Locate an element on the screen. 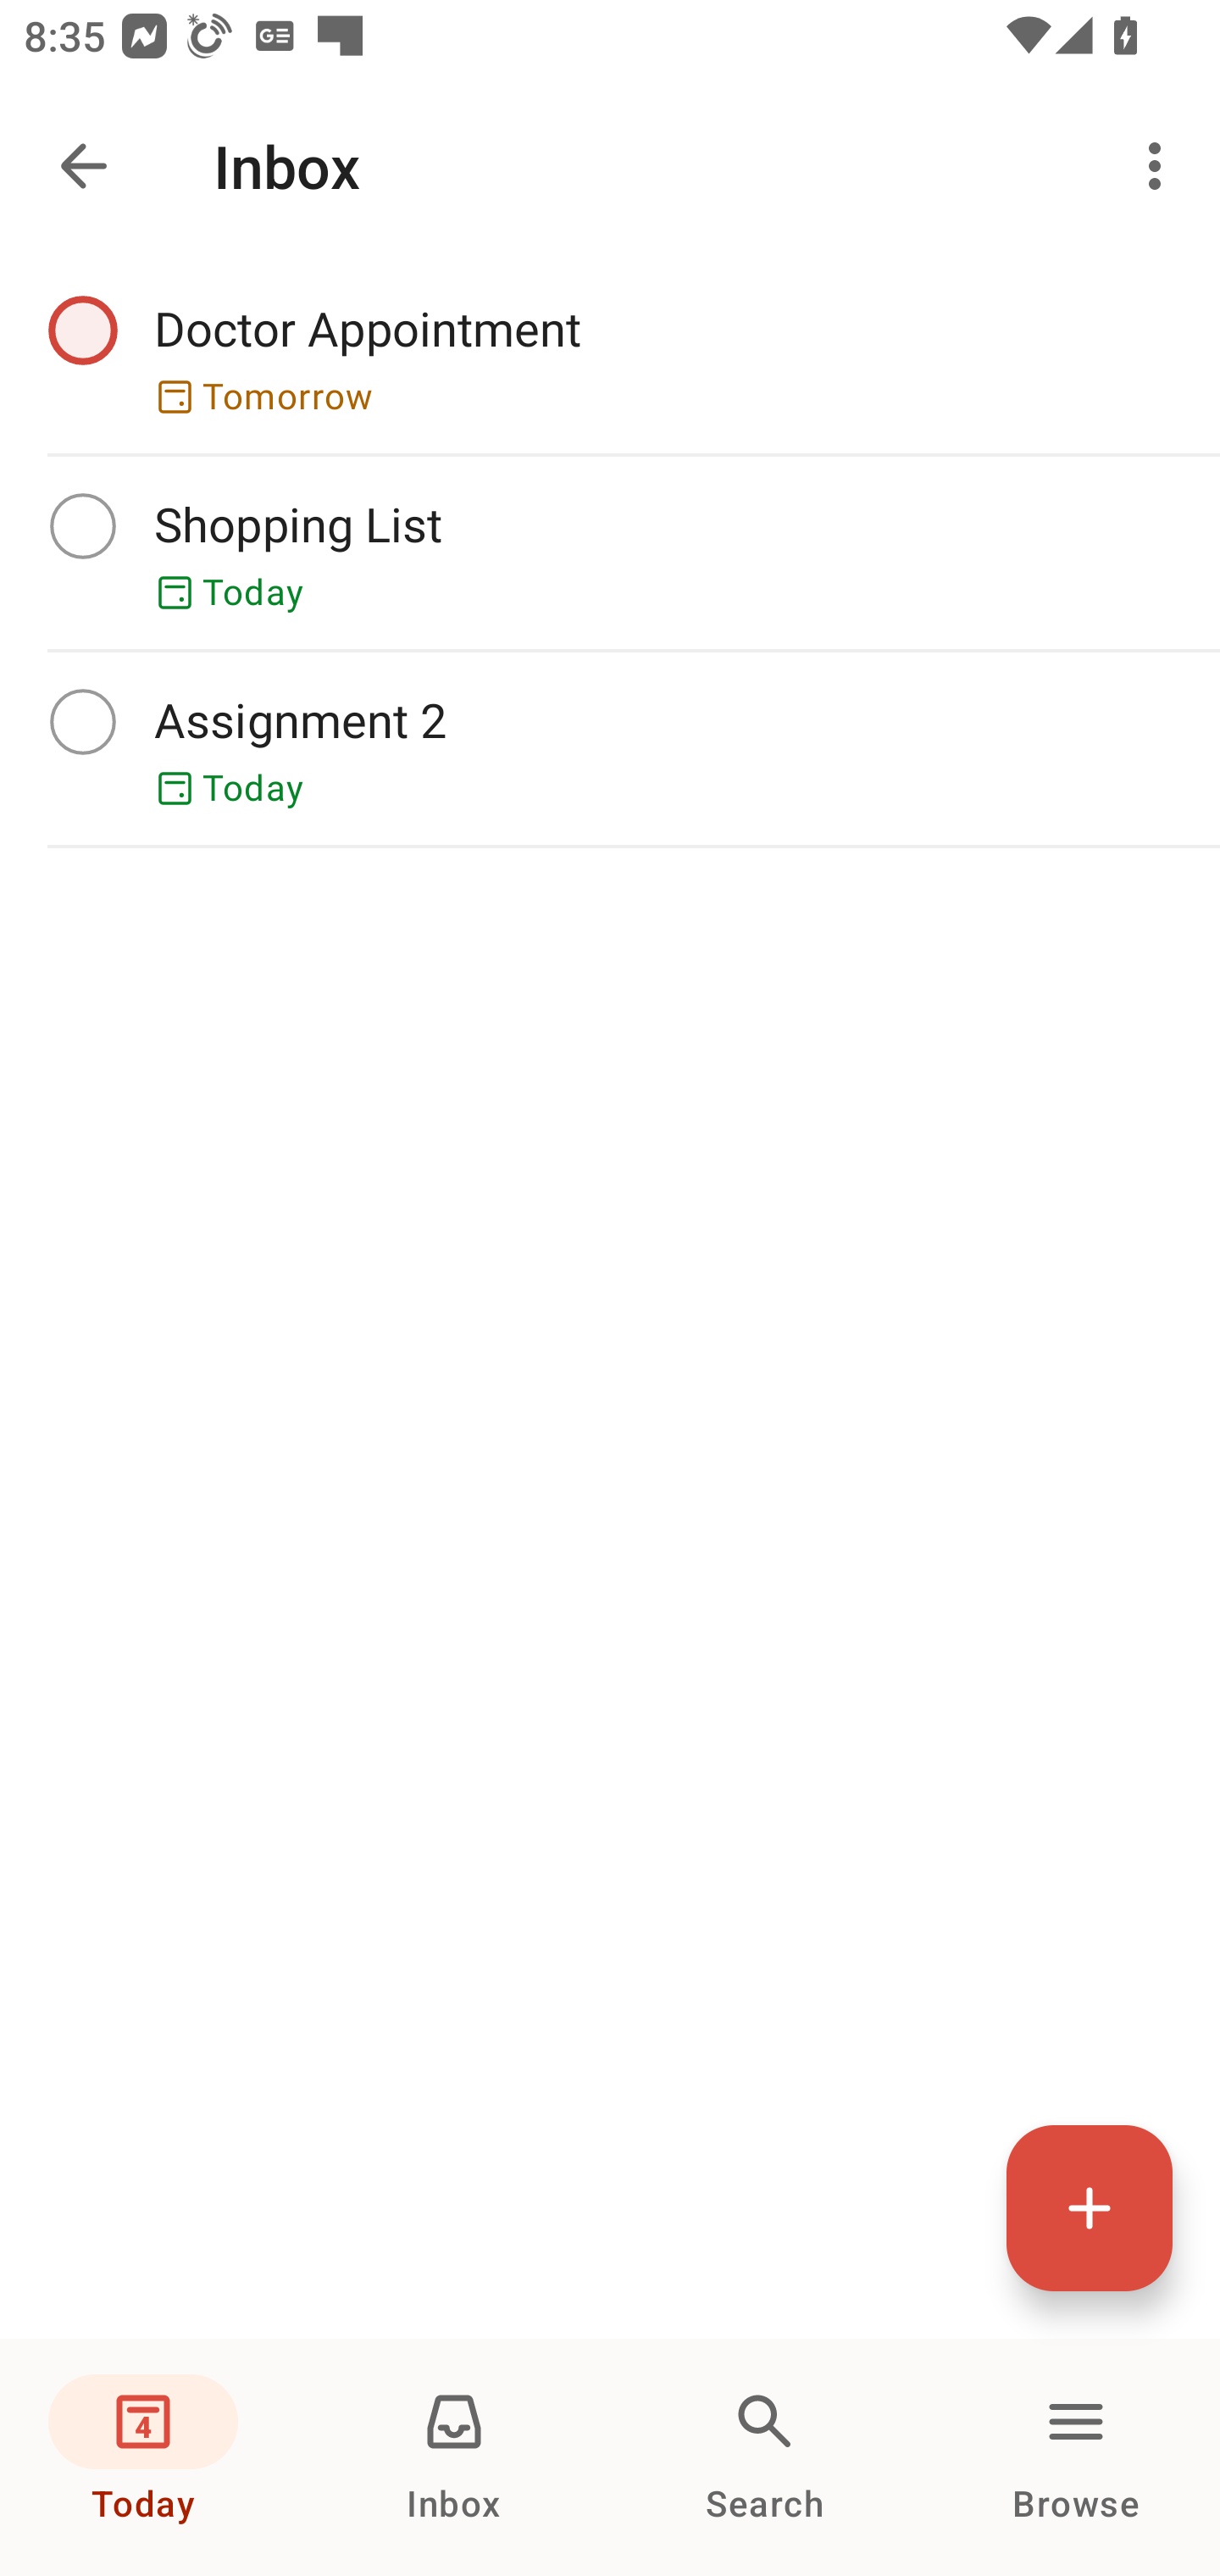 The image size is (1220, 2576). Complete Assignment 2 Today is located at coordinates (610, 748).